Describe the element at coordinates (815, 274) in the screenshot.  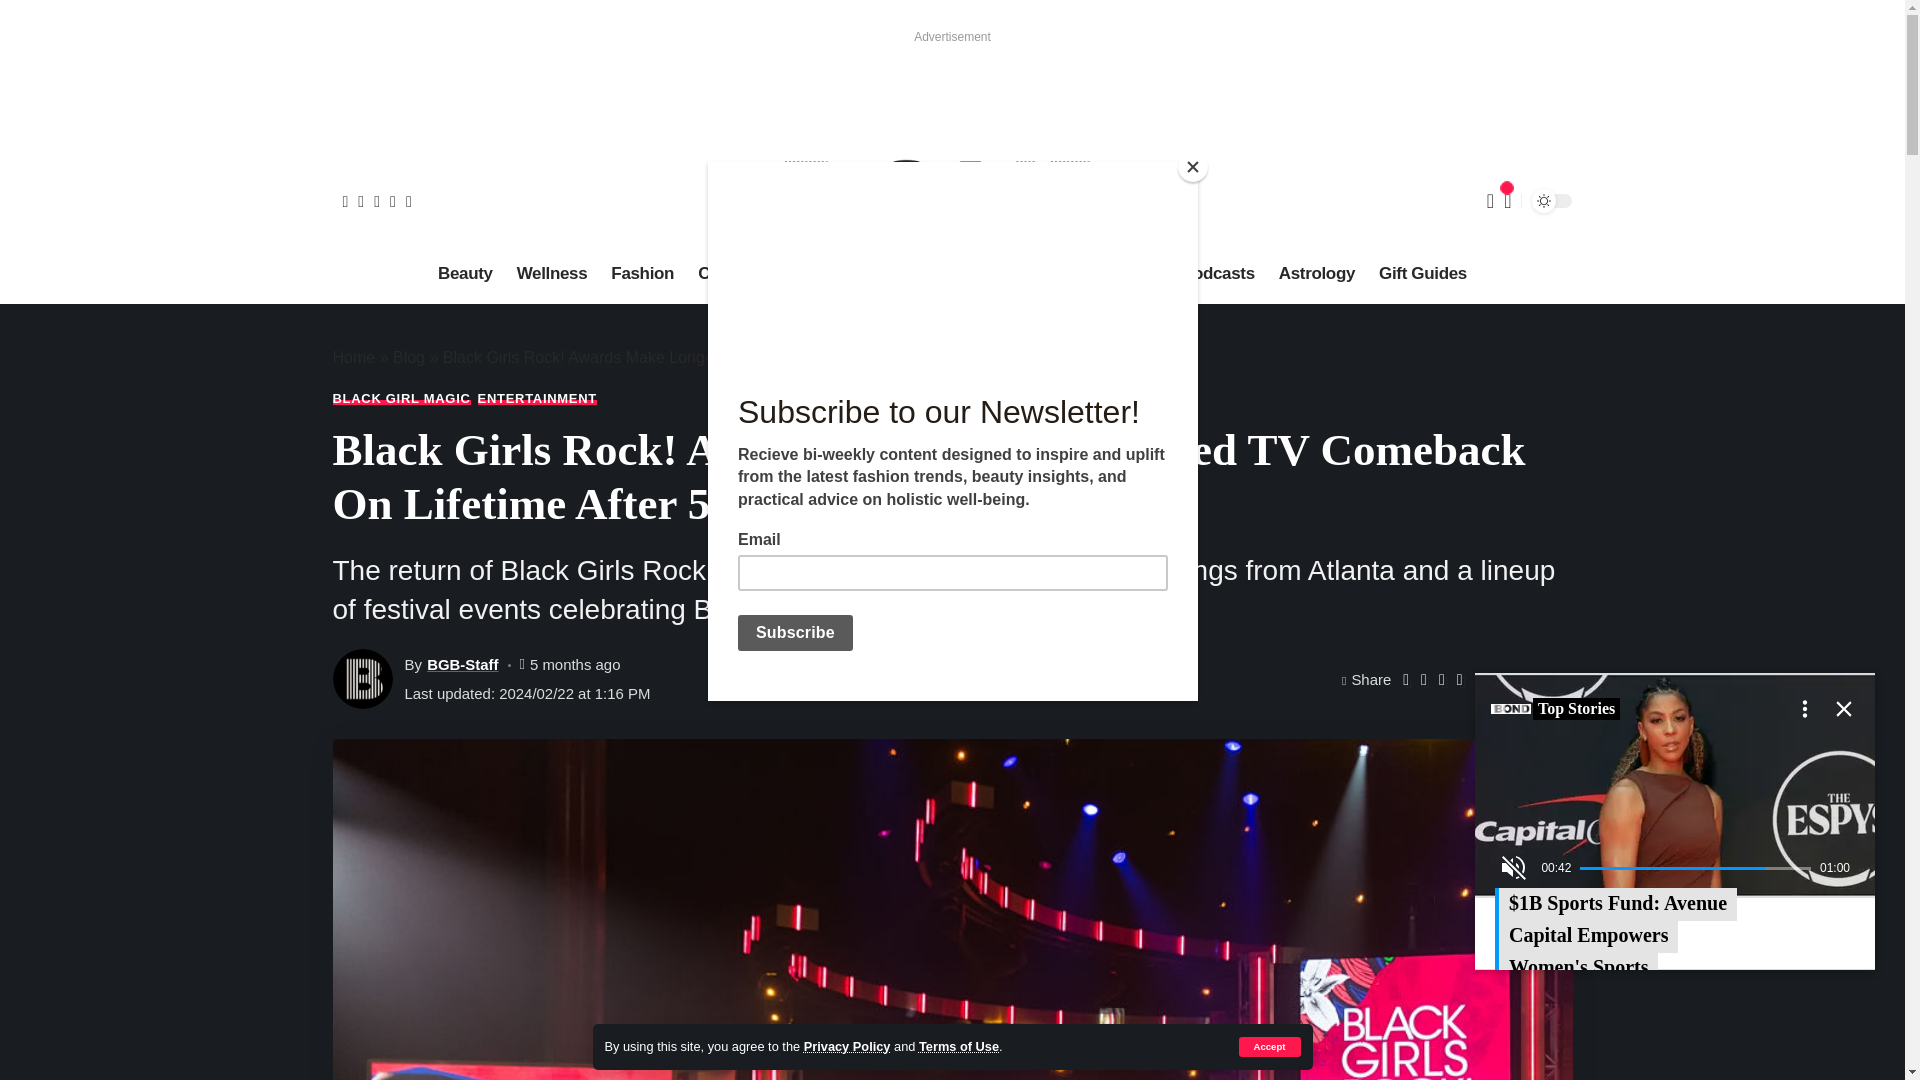
I see `Business` at that location.